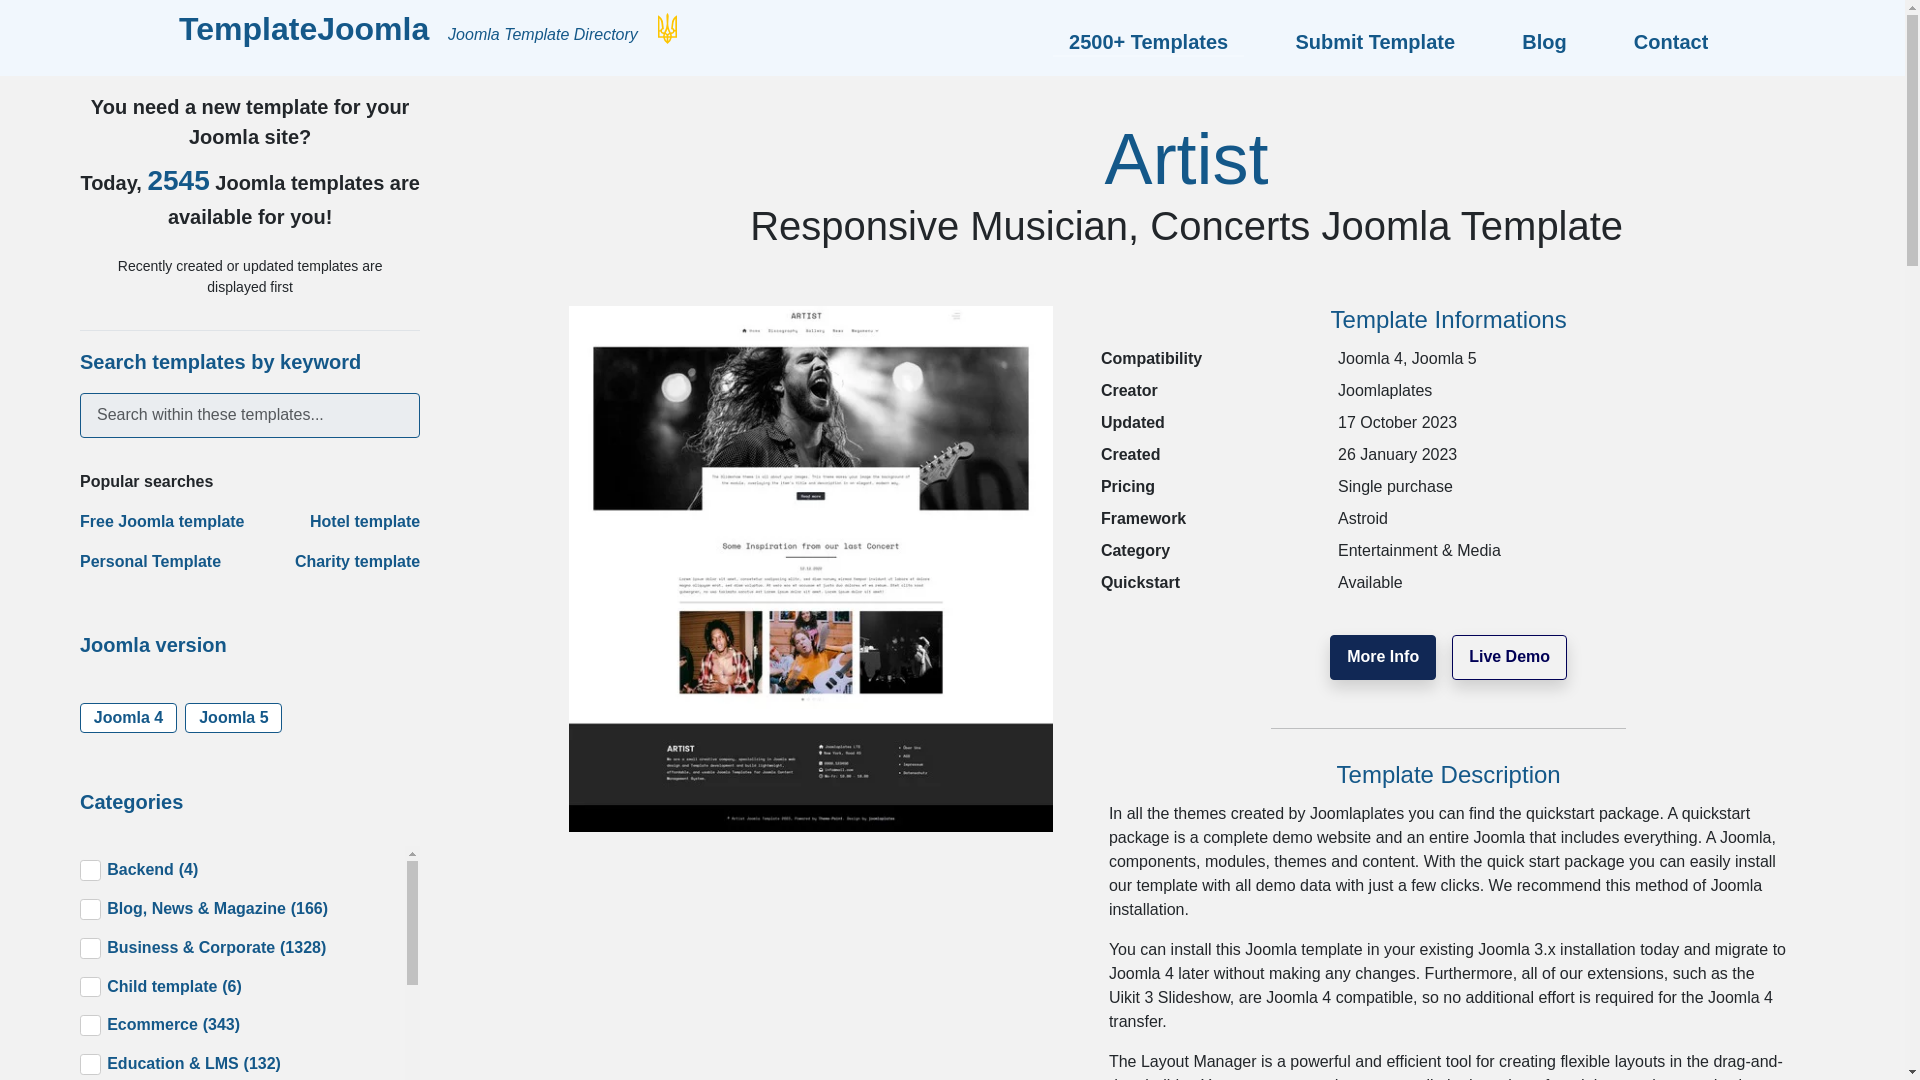 This screenshot has height=1080, width=1920. Describe the element at coordinates (1544, 42) in the screenshot. I see `Latest News, and Info about Joomla Templates` at that location.